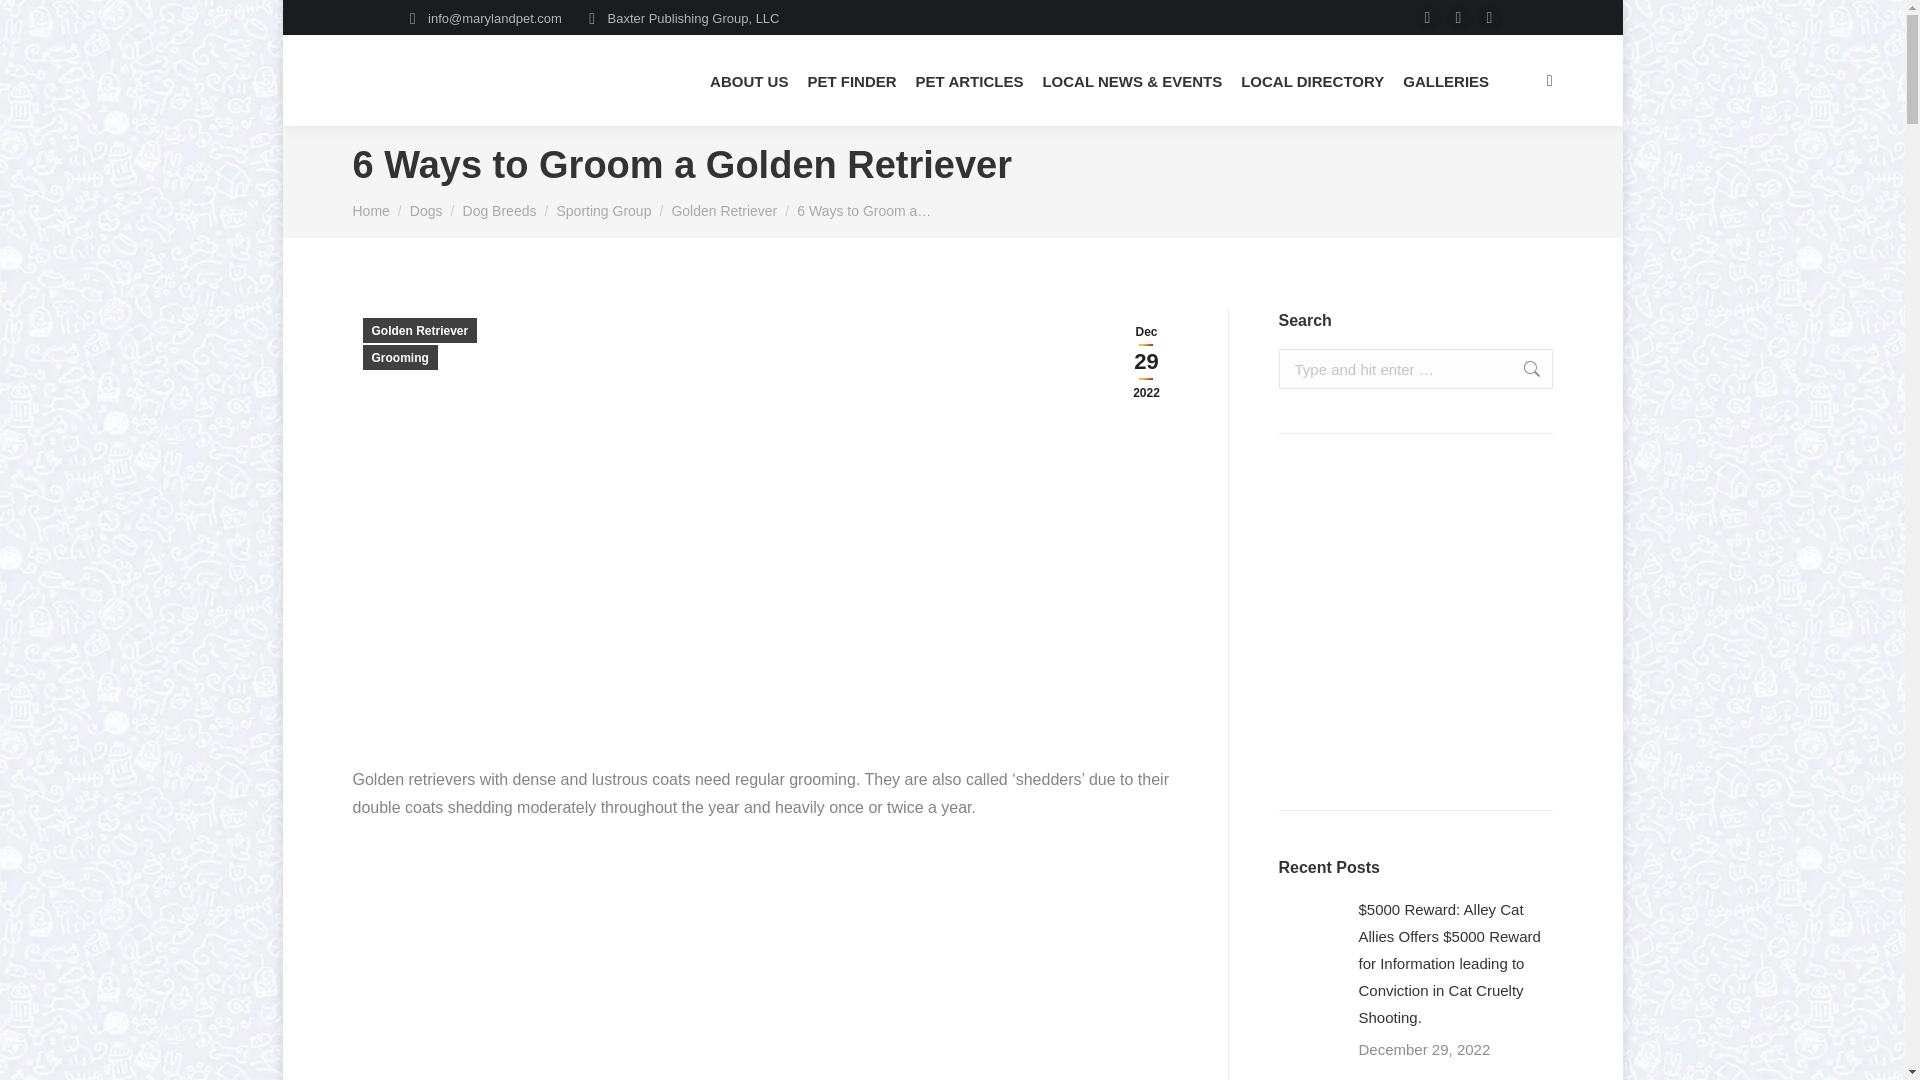 Image resolution: width=1920 pixels, height=1080 pixels. What do you see at coordinates (426, 211) in the screenshot?
I see `Dogs` at bounding box center [426, 211].